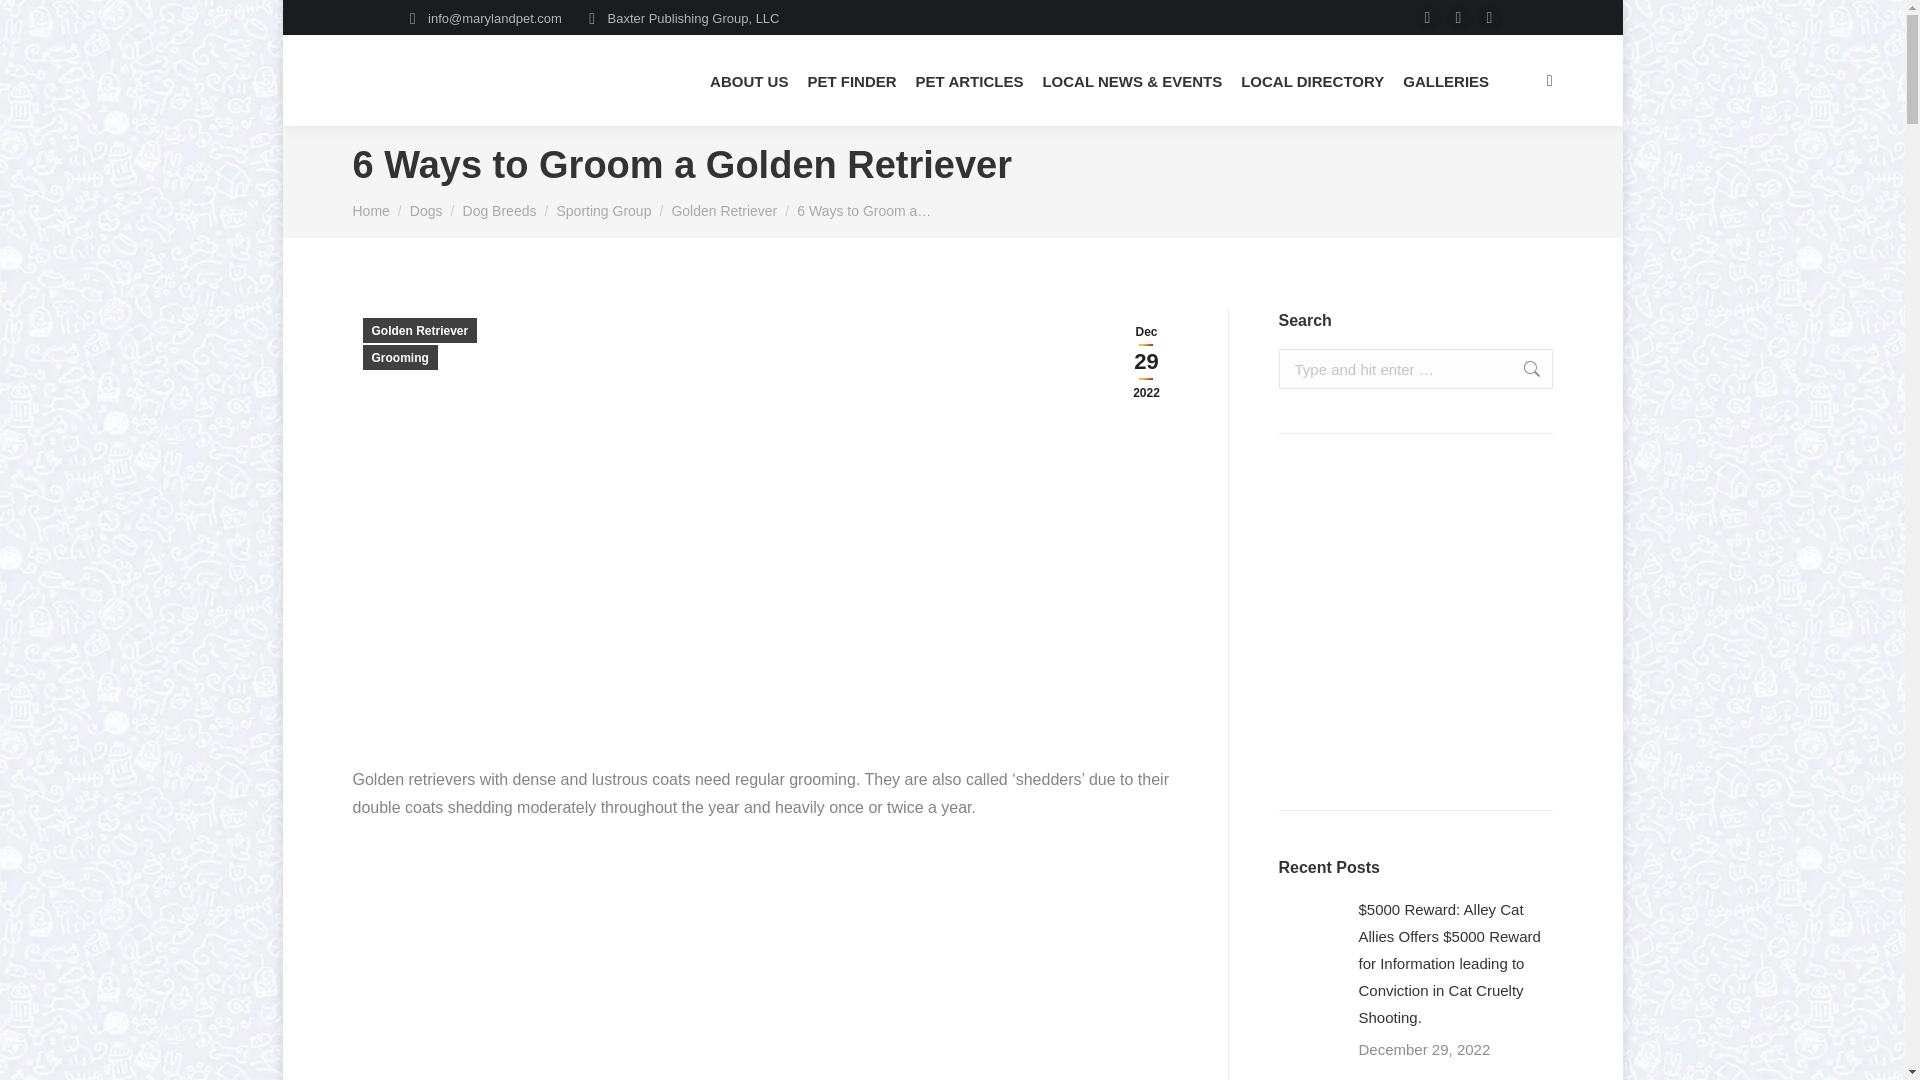 Image resolution: width=1920 pixels, height=1080 pixels. What do you see at coordinates (426, 211) in the screenshot?
I see `Dogs` at bounding box center [426, 211].